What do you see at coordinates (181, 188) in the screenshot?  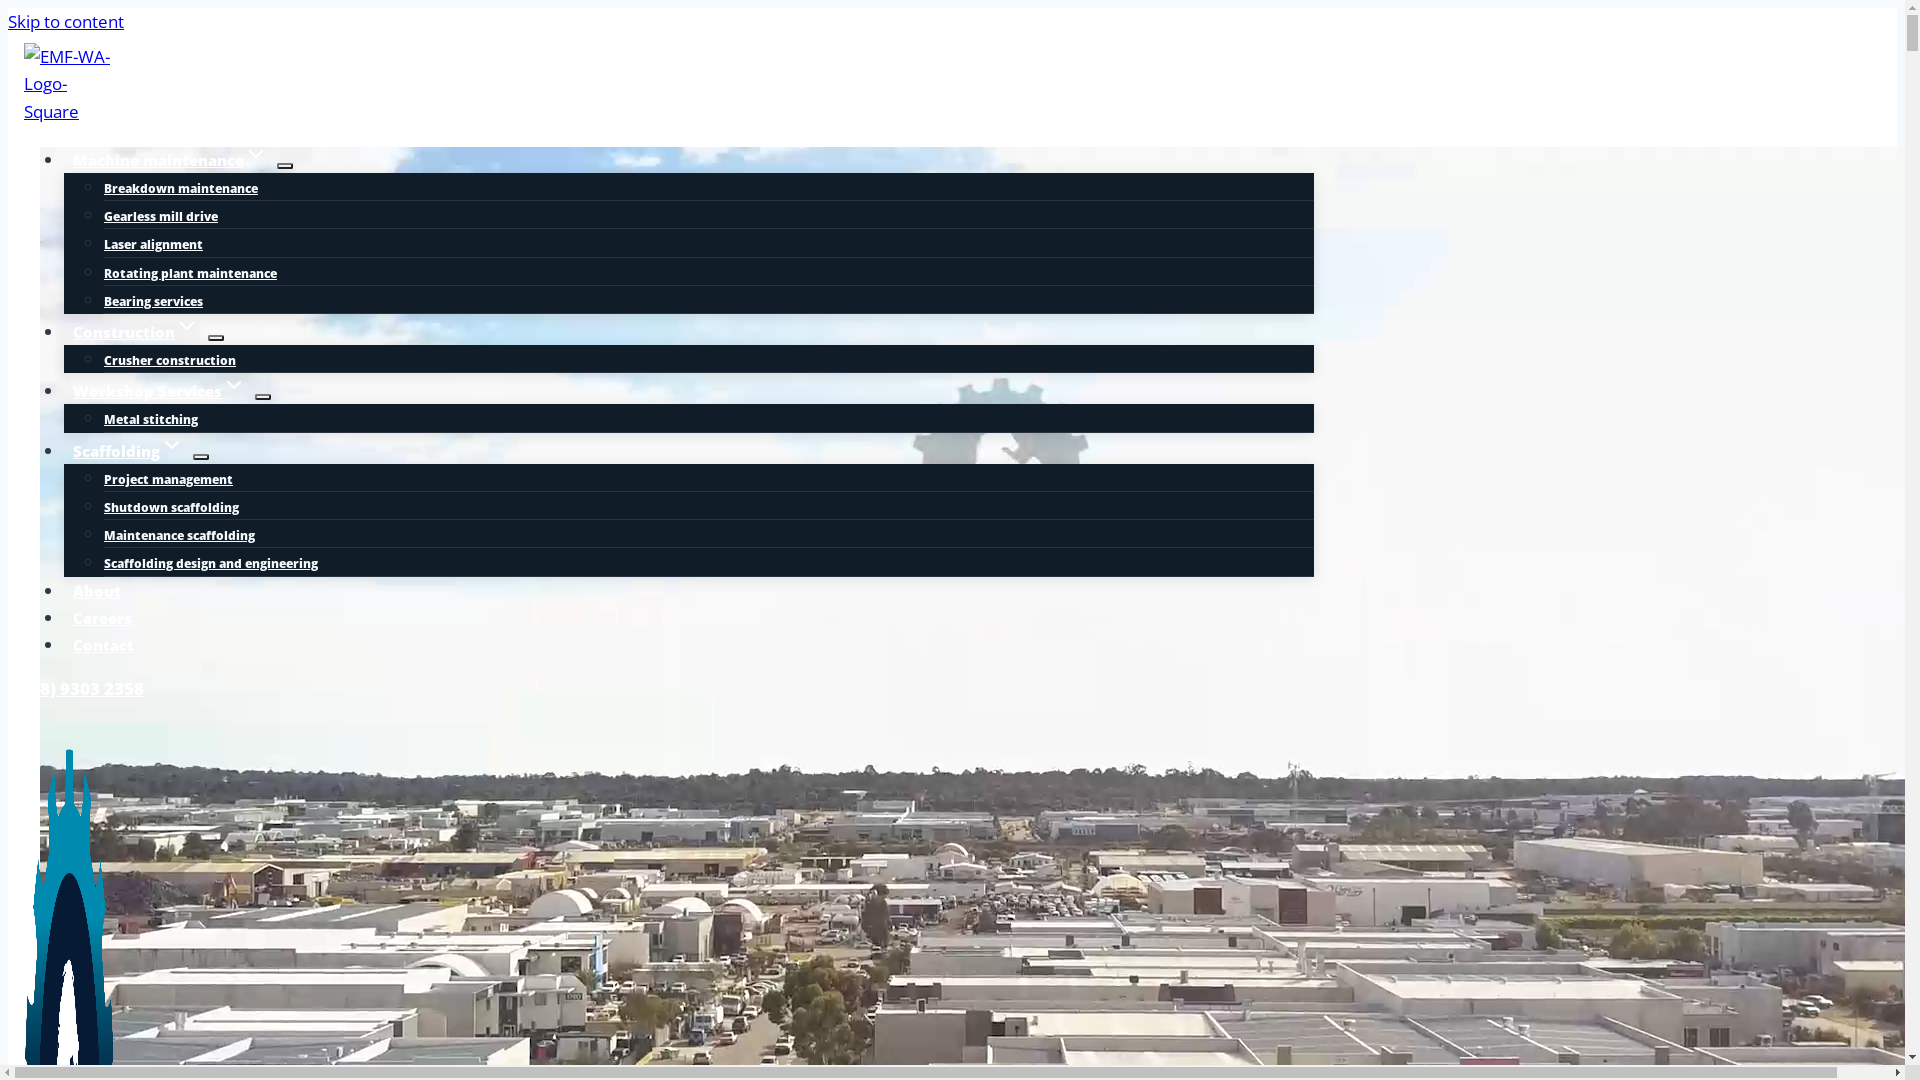 I see `Breakdown maintenance` at bounding box center [181, 188].